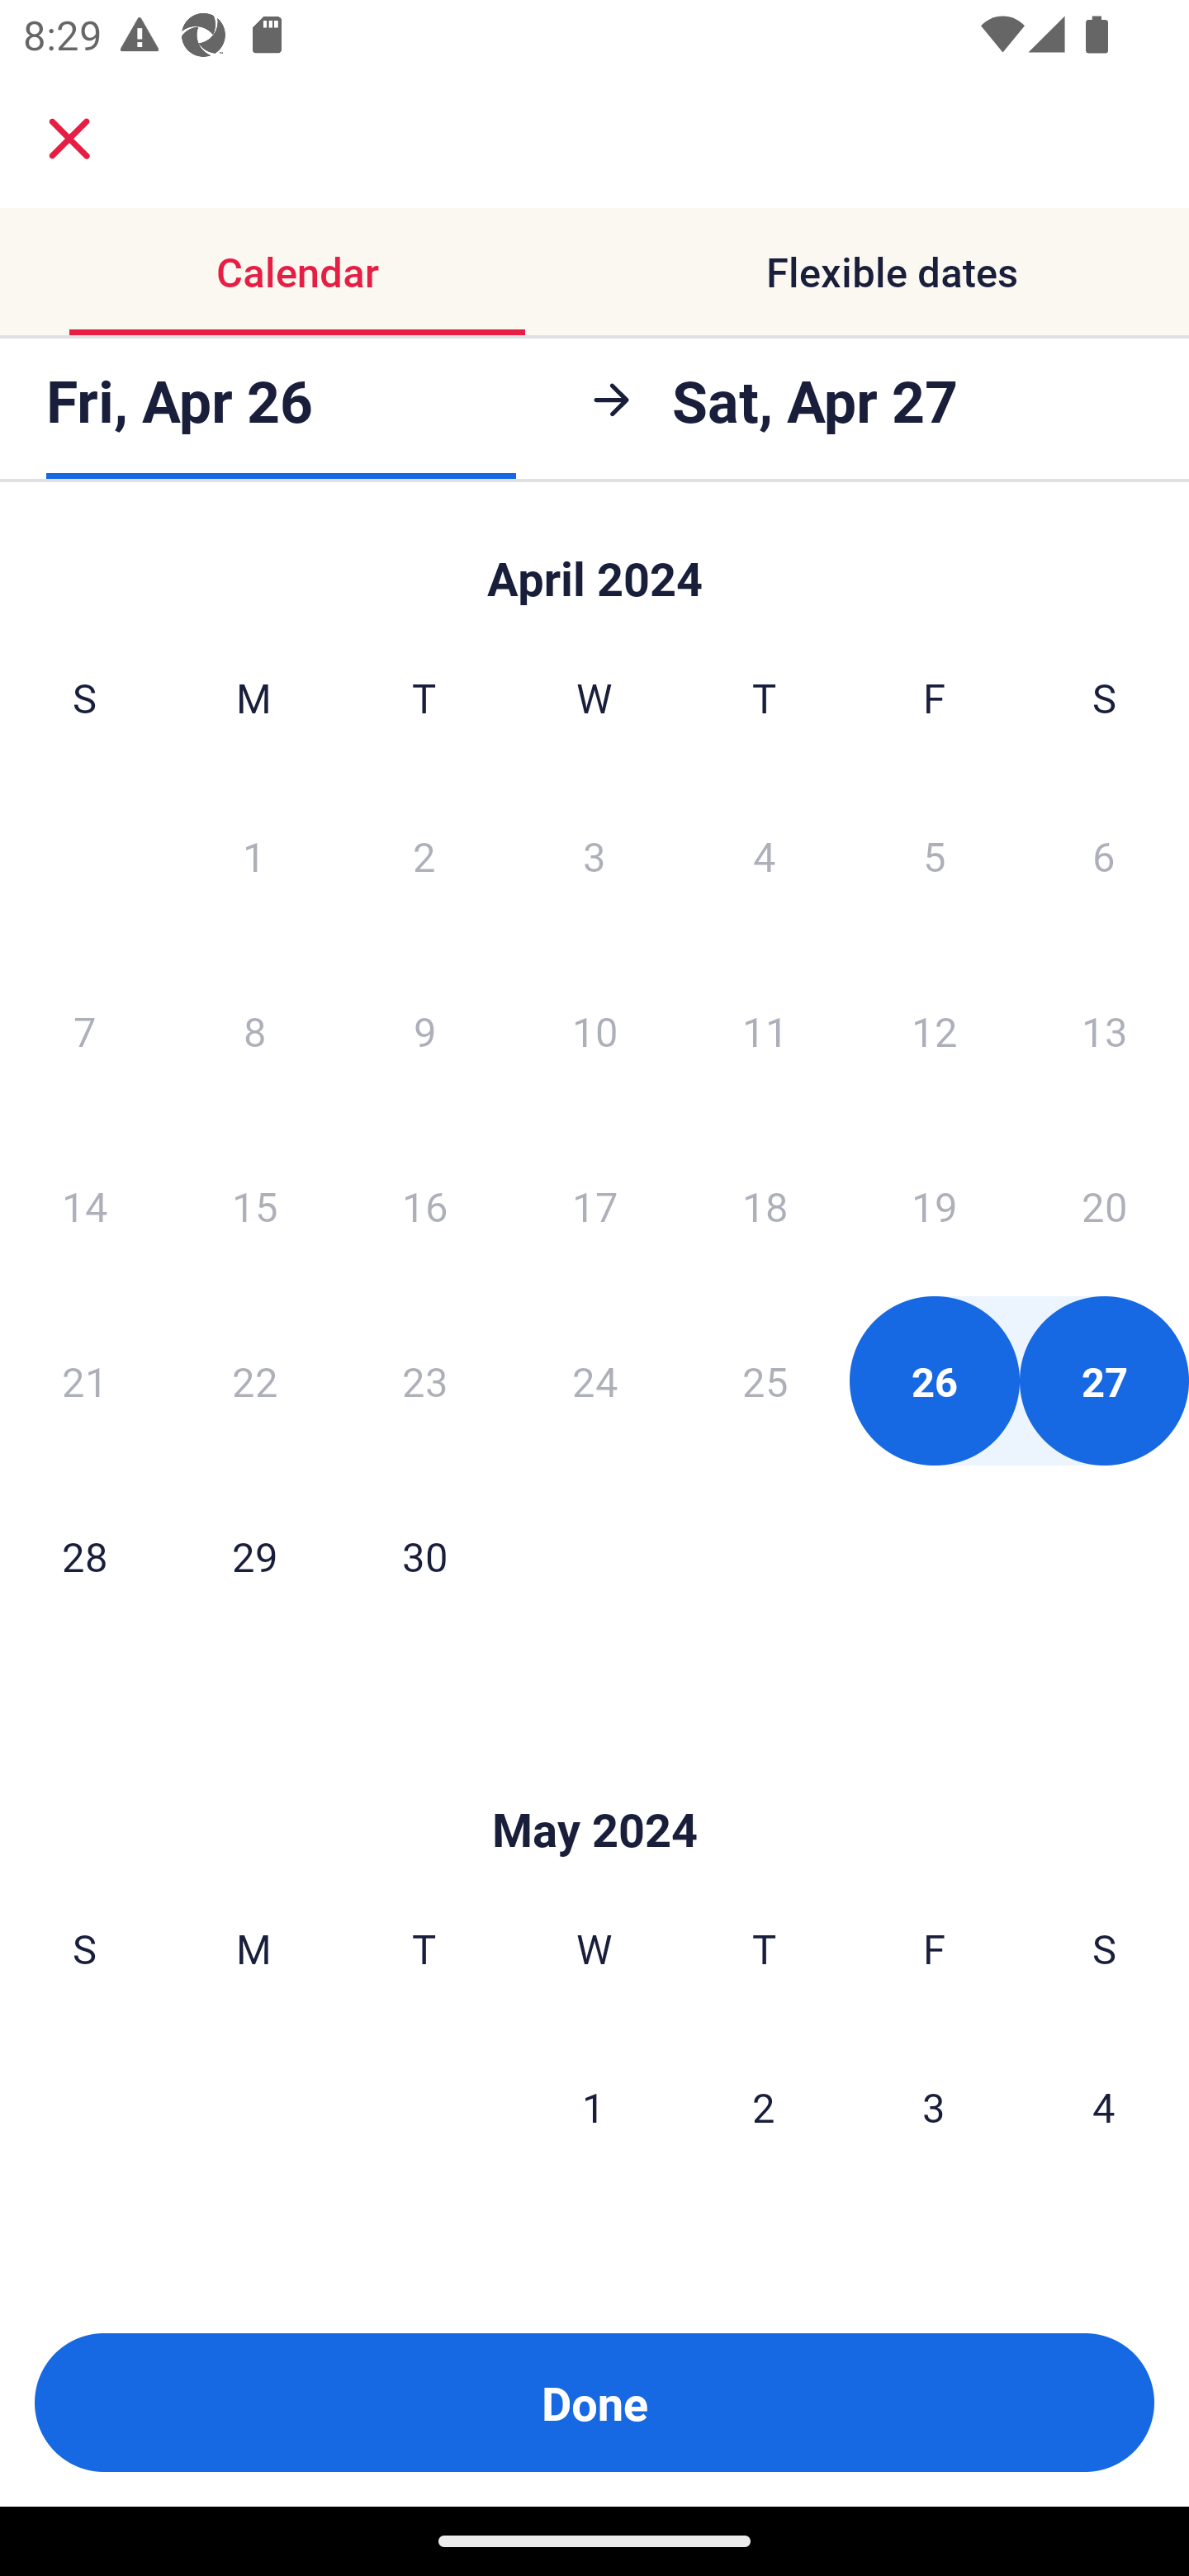 This screenshot has height=2576, width=1189. I want to click on 5 Friday, April 5, 2024, so click(935, 855).